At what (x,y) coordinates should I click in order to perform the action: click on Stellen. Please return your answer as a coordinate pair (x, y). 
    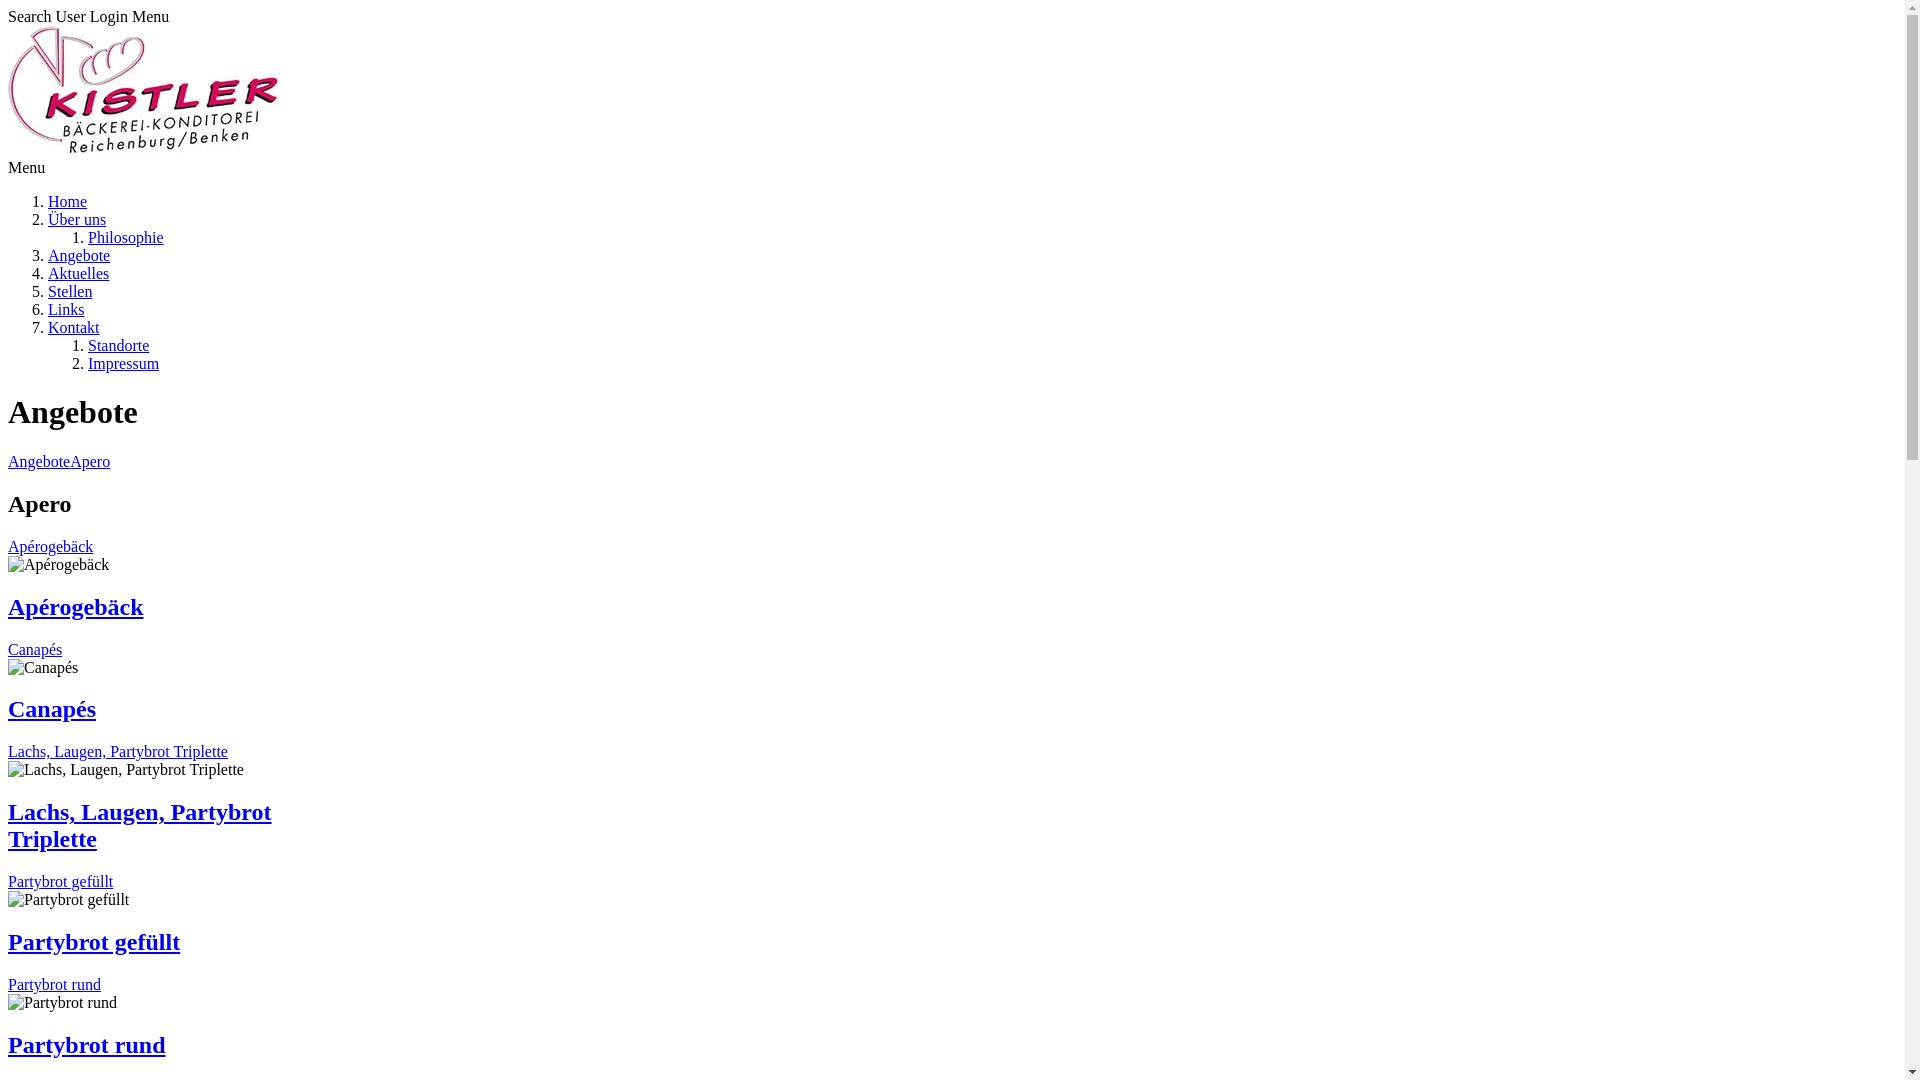
    Looking at the image, I should click on (70, 292).